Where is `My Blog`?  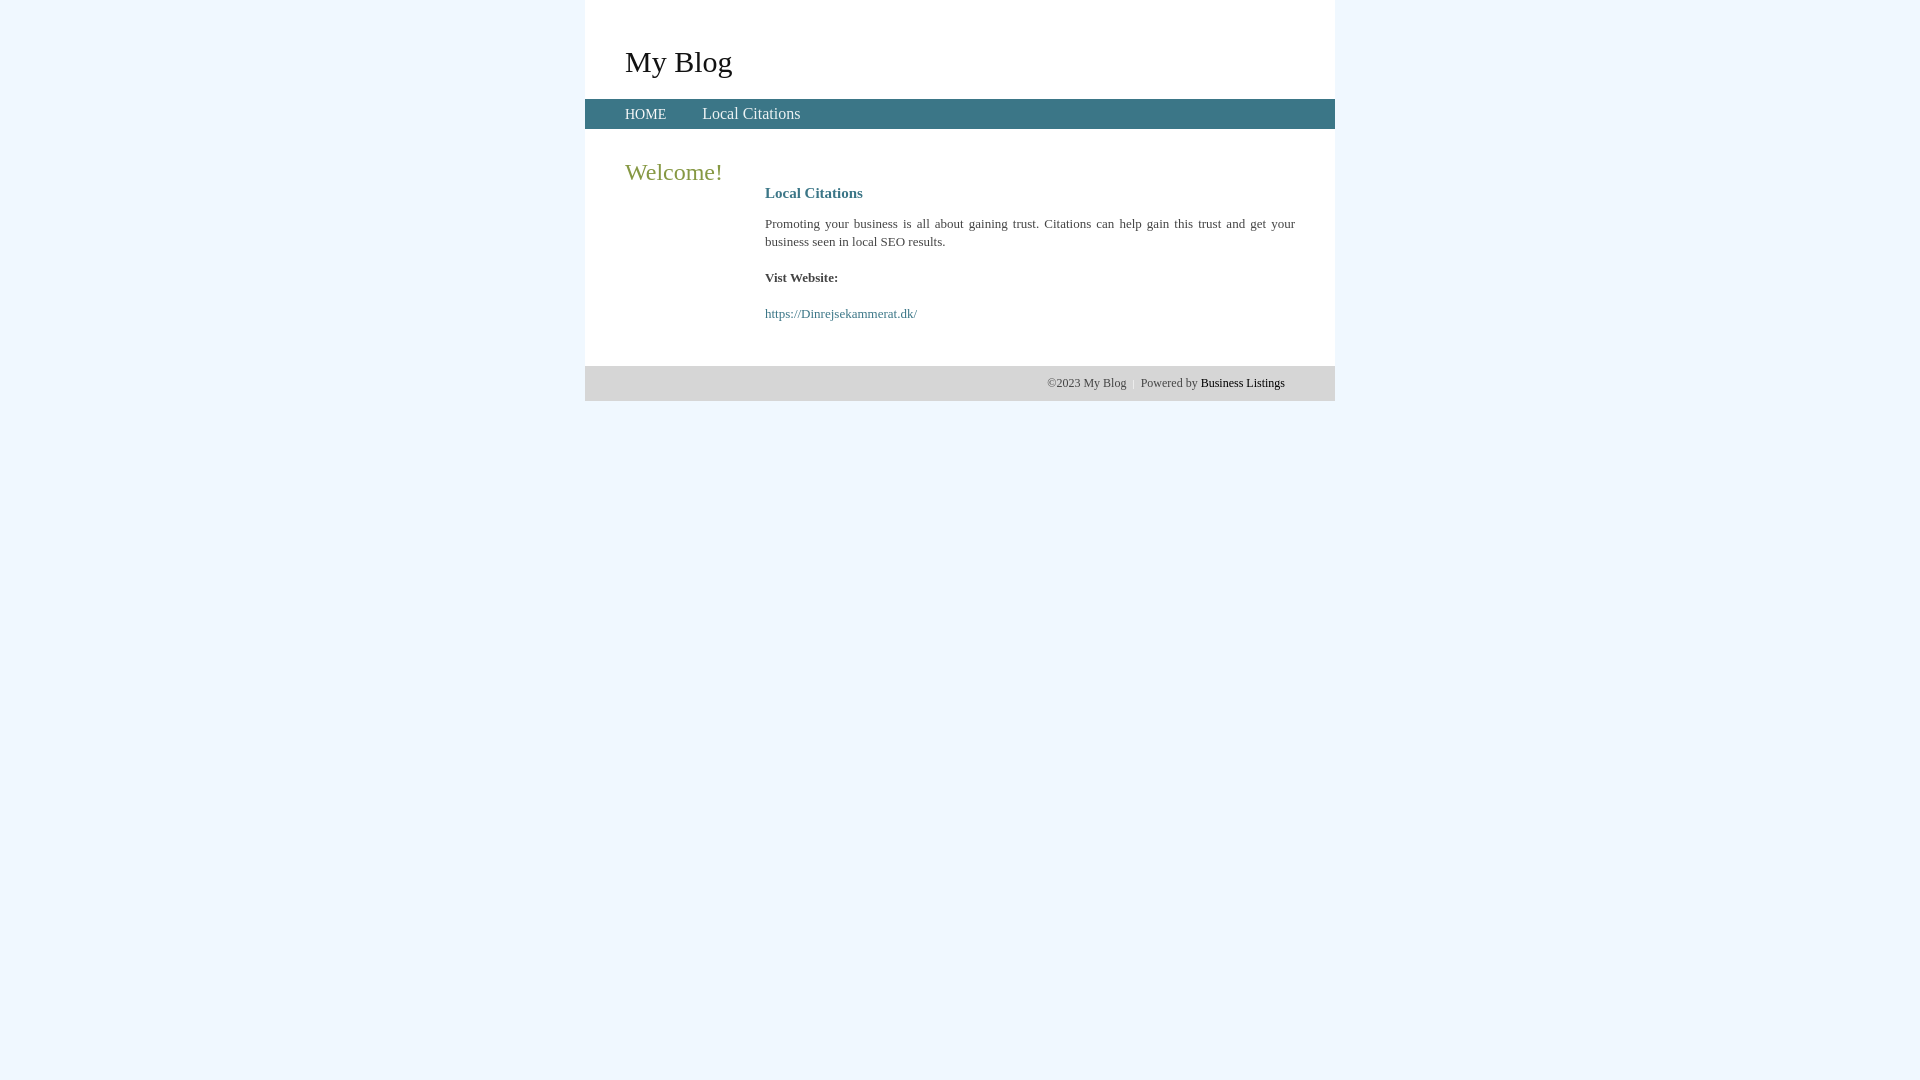 My Blog is located at coordinates (679, 61).